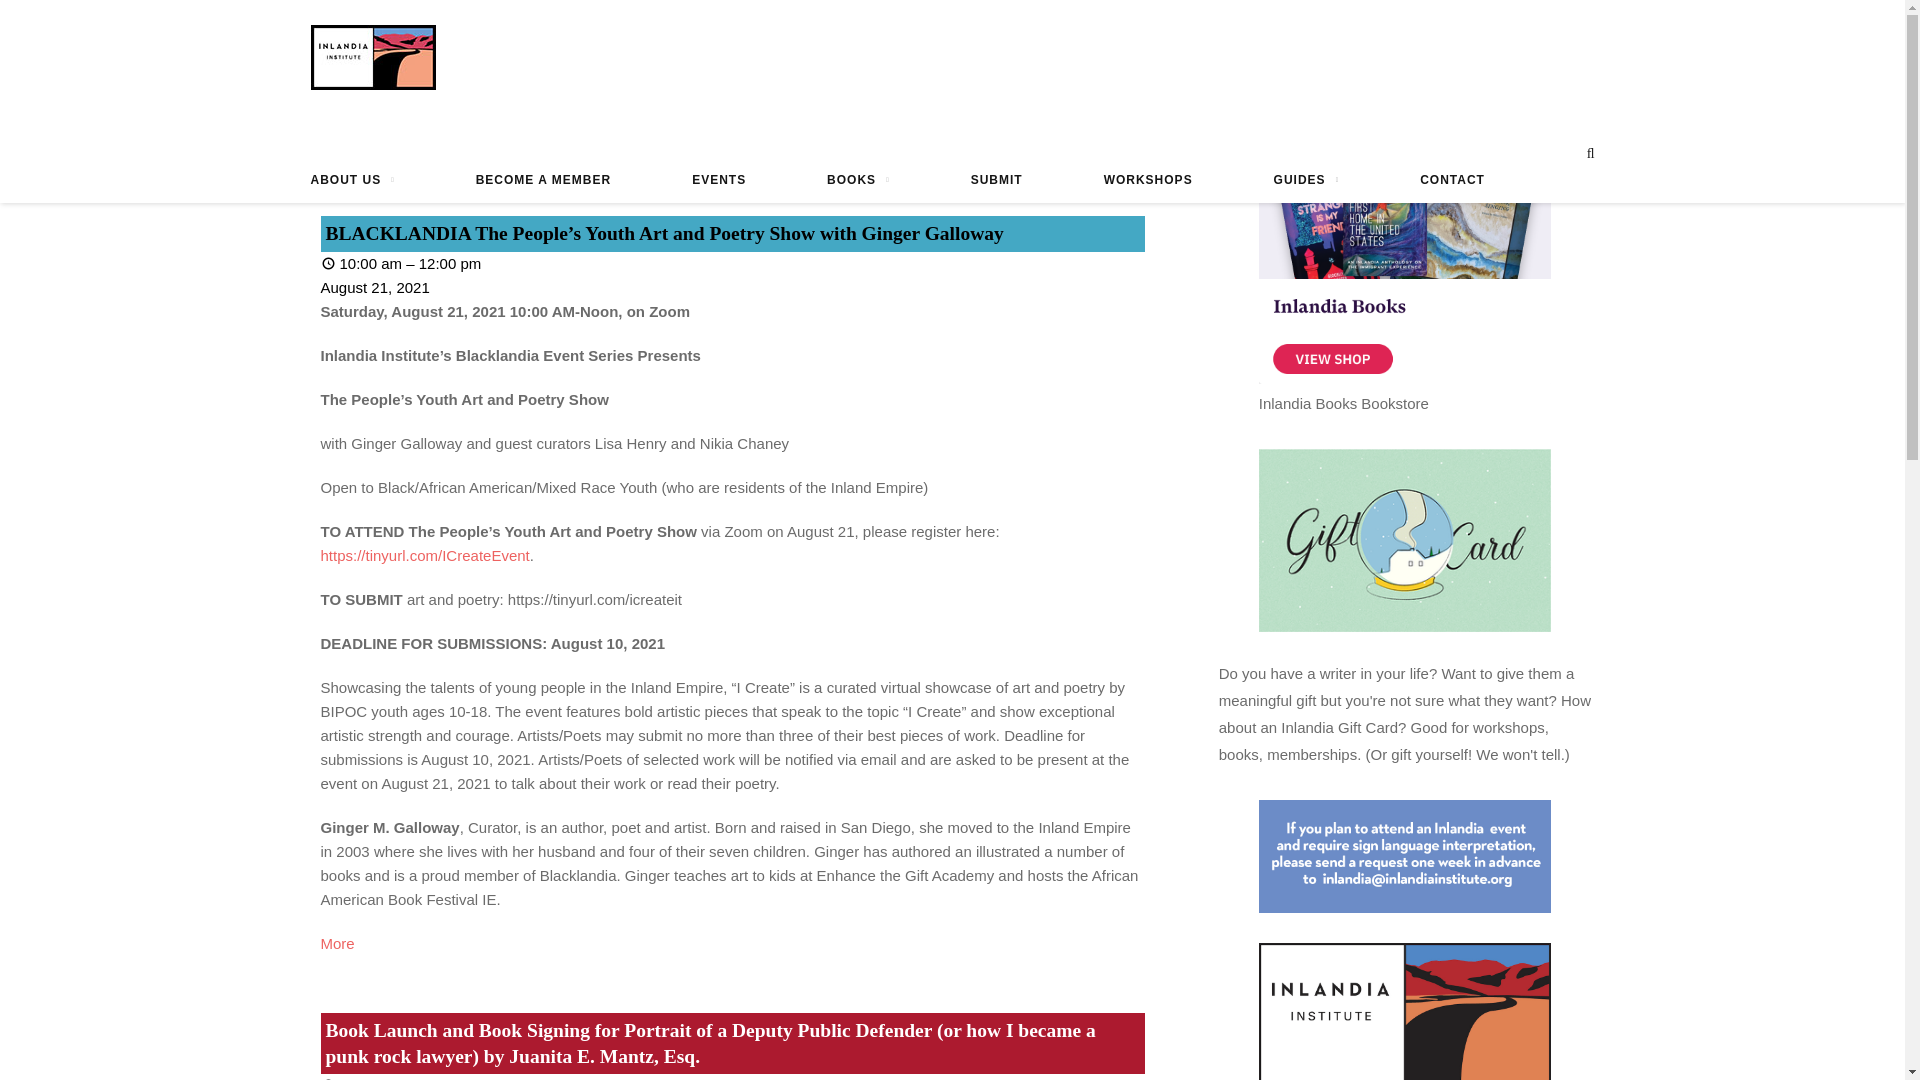  What do you see at coordinates (997, 179) in the screenshot?
I see `SUBMIT` at bounding box center [997, 179].